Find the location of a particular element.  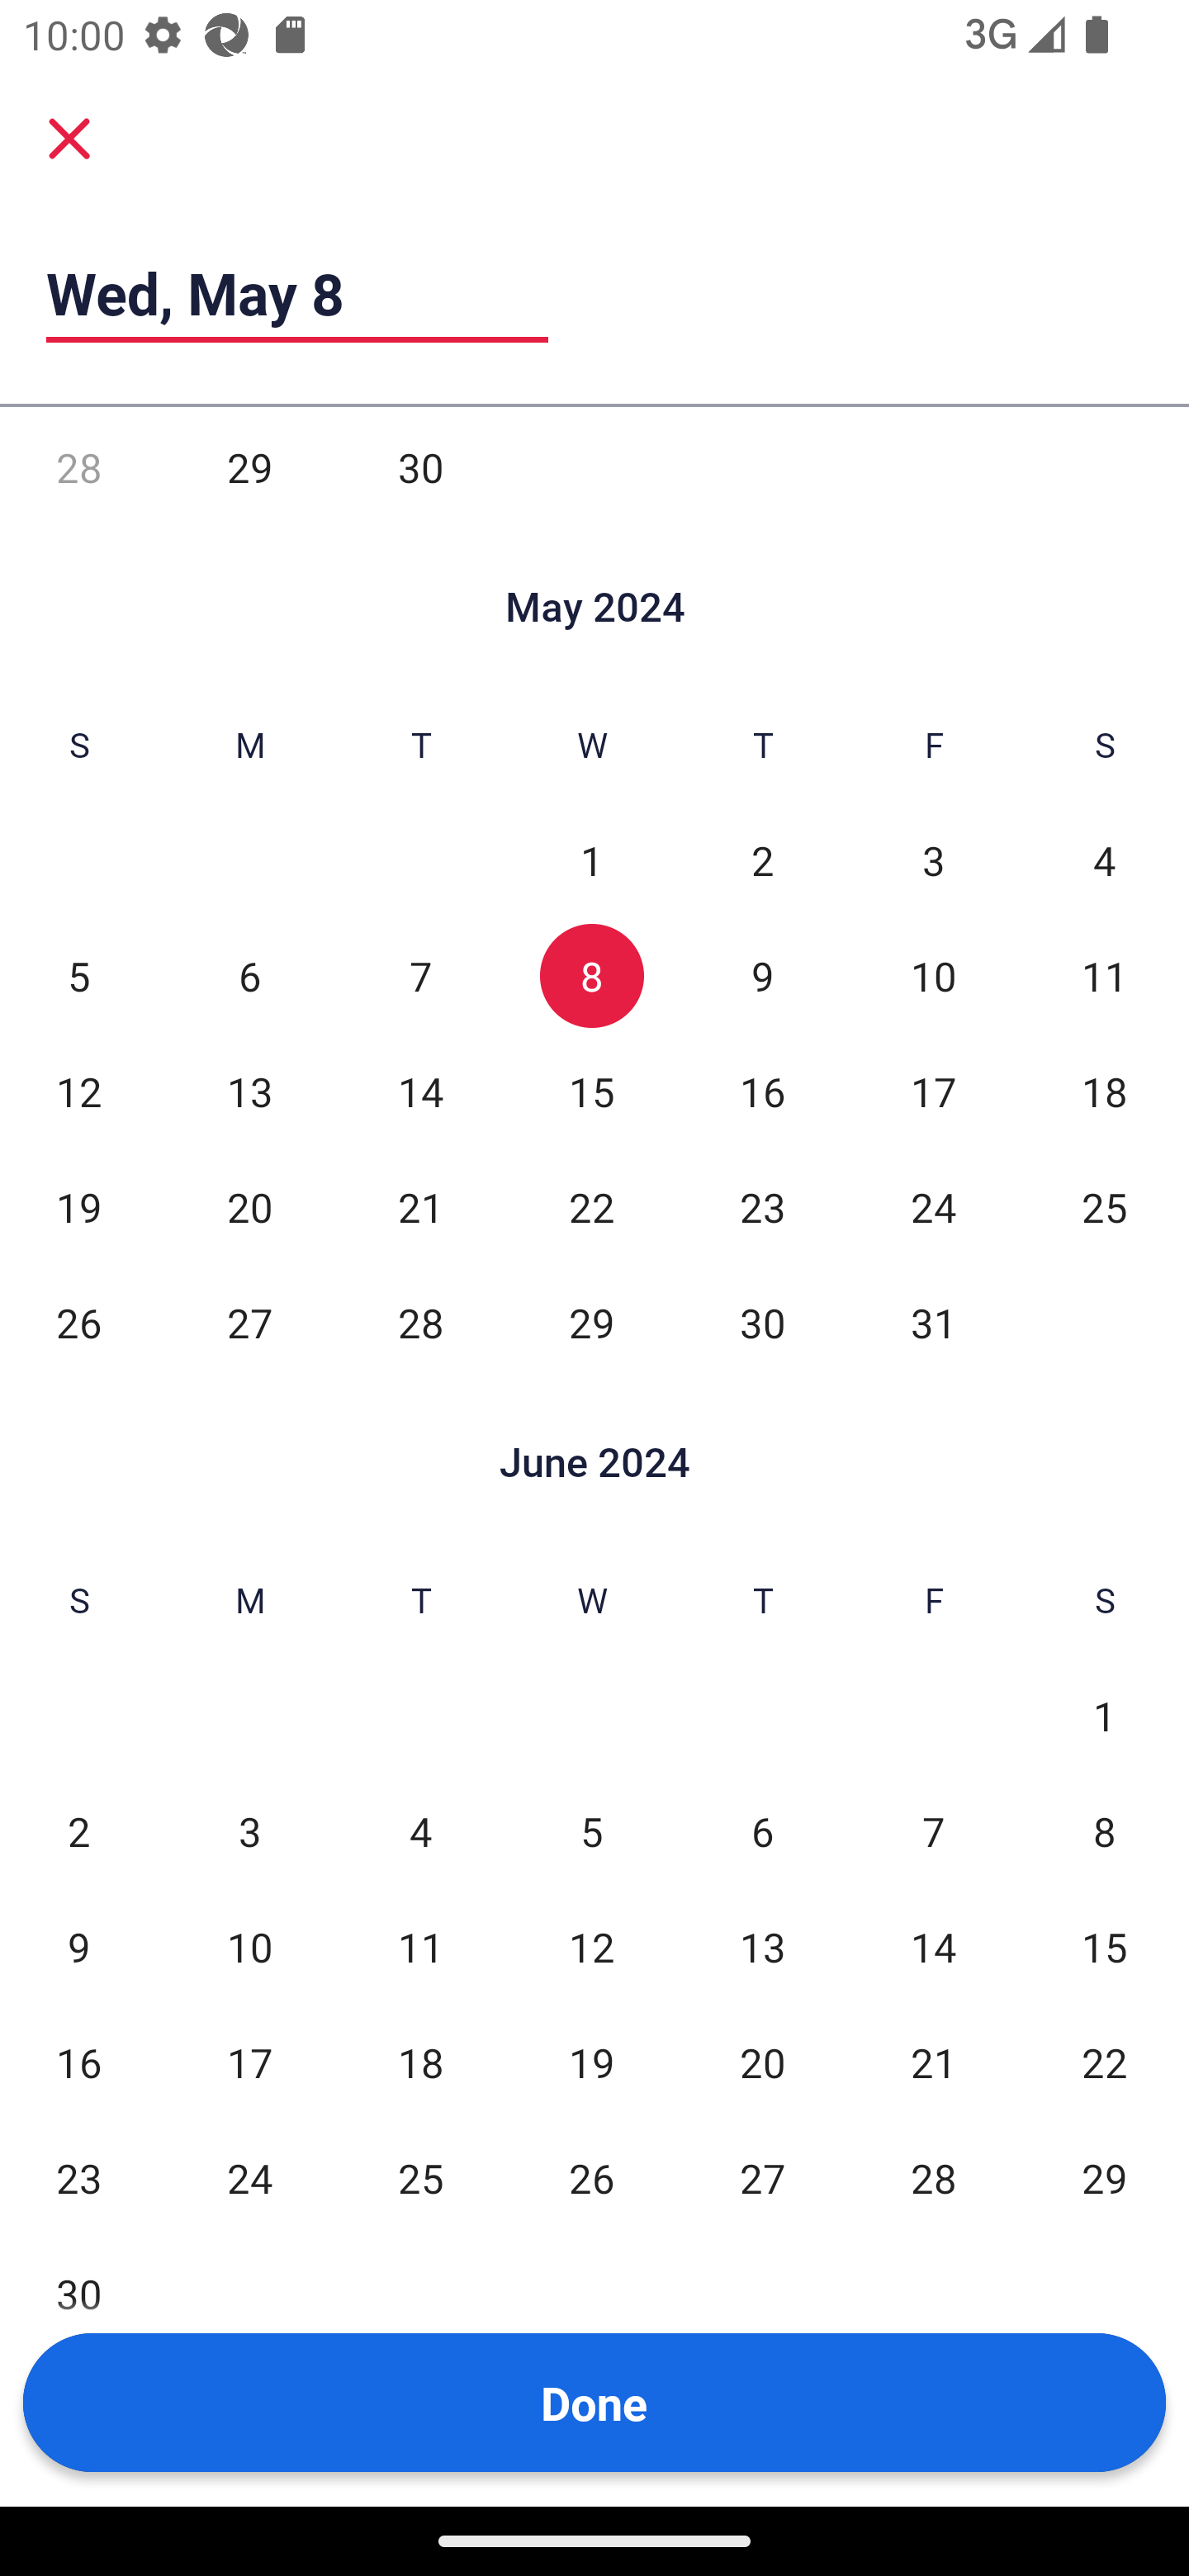

28 Fri, Jun 28, Not Selected is located at coordinates (933, 2178).